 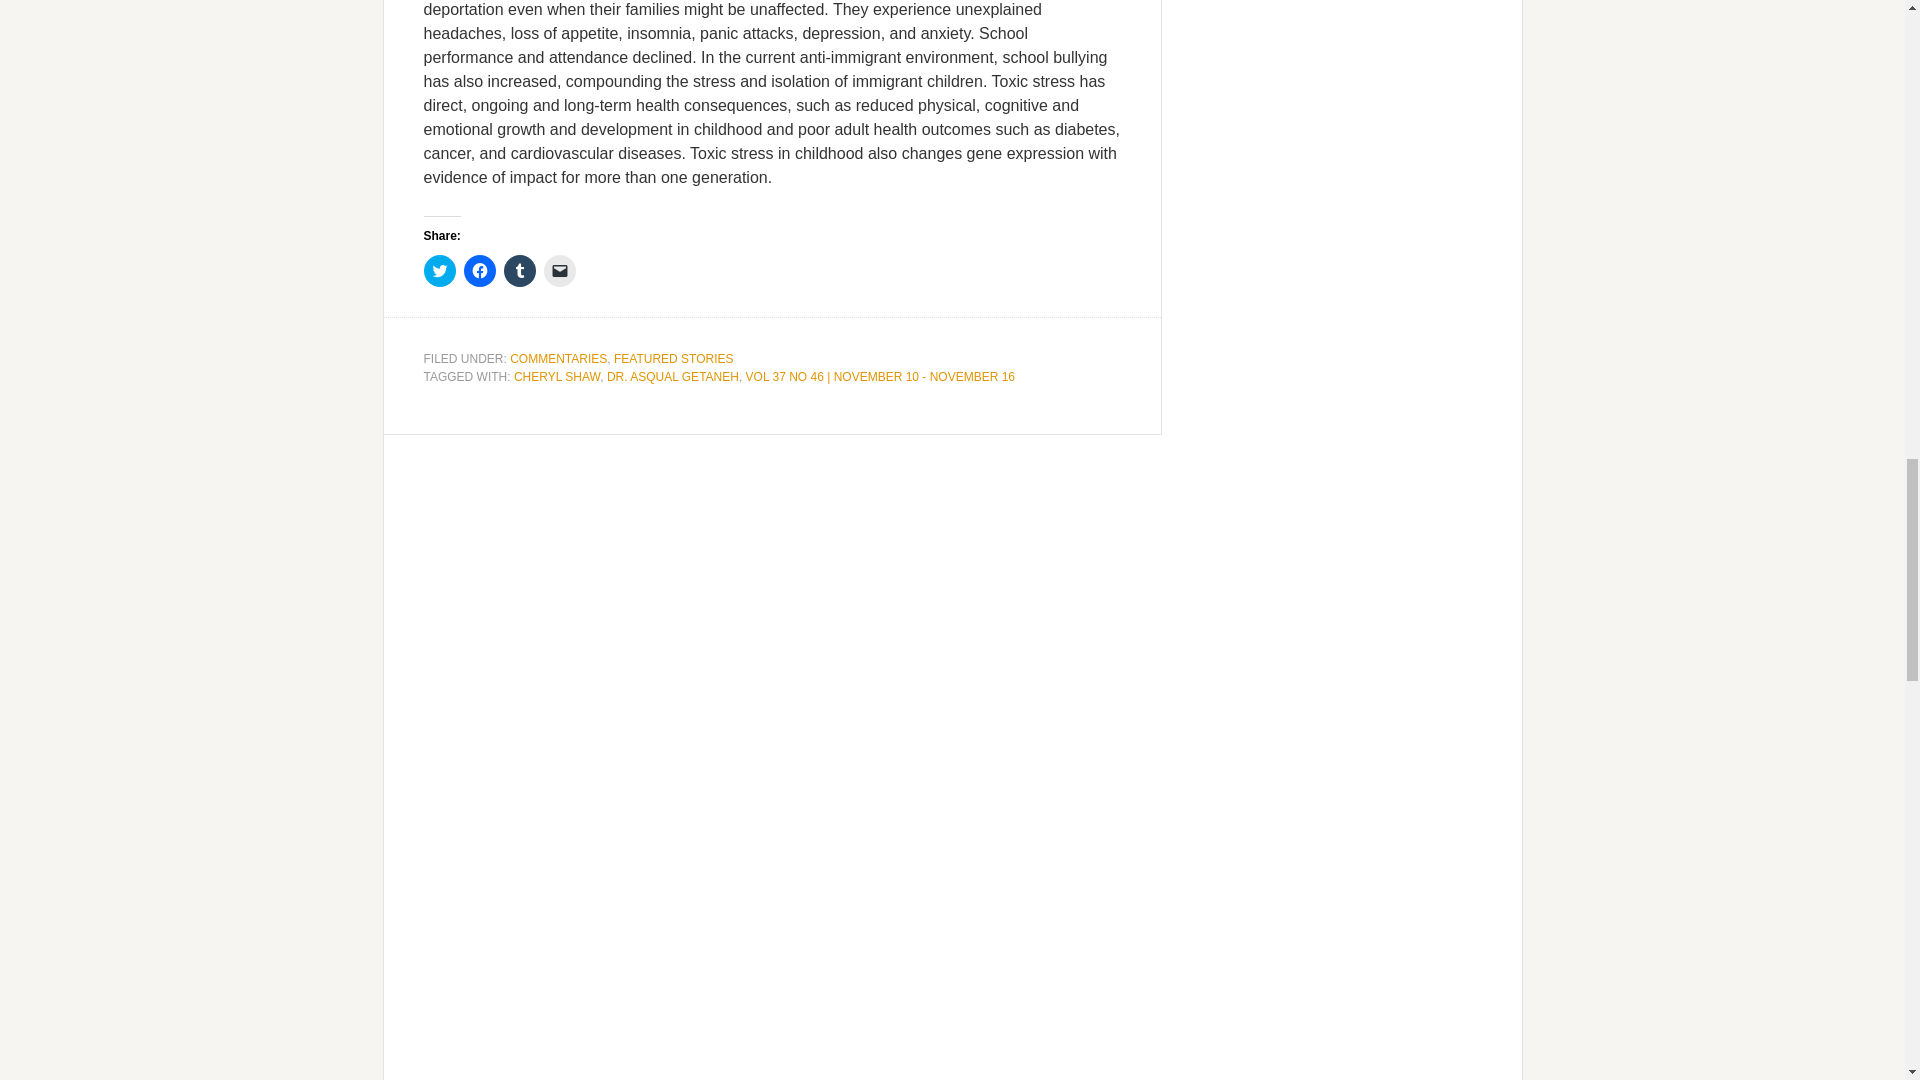 What do you see at coordinates (480, 270) in the screenshot?
I see `Click to share on Facebook` at bounding box center [480, 270].